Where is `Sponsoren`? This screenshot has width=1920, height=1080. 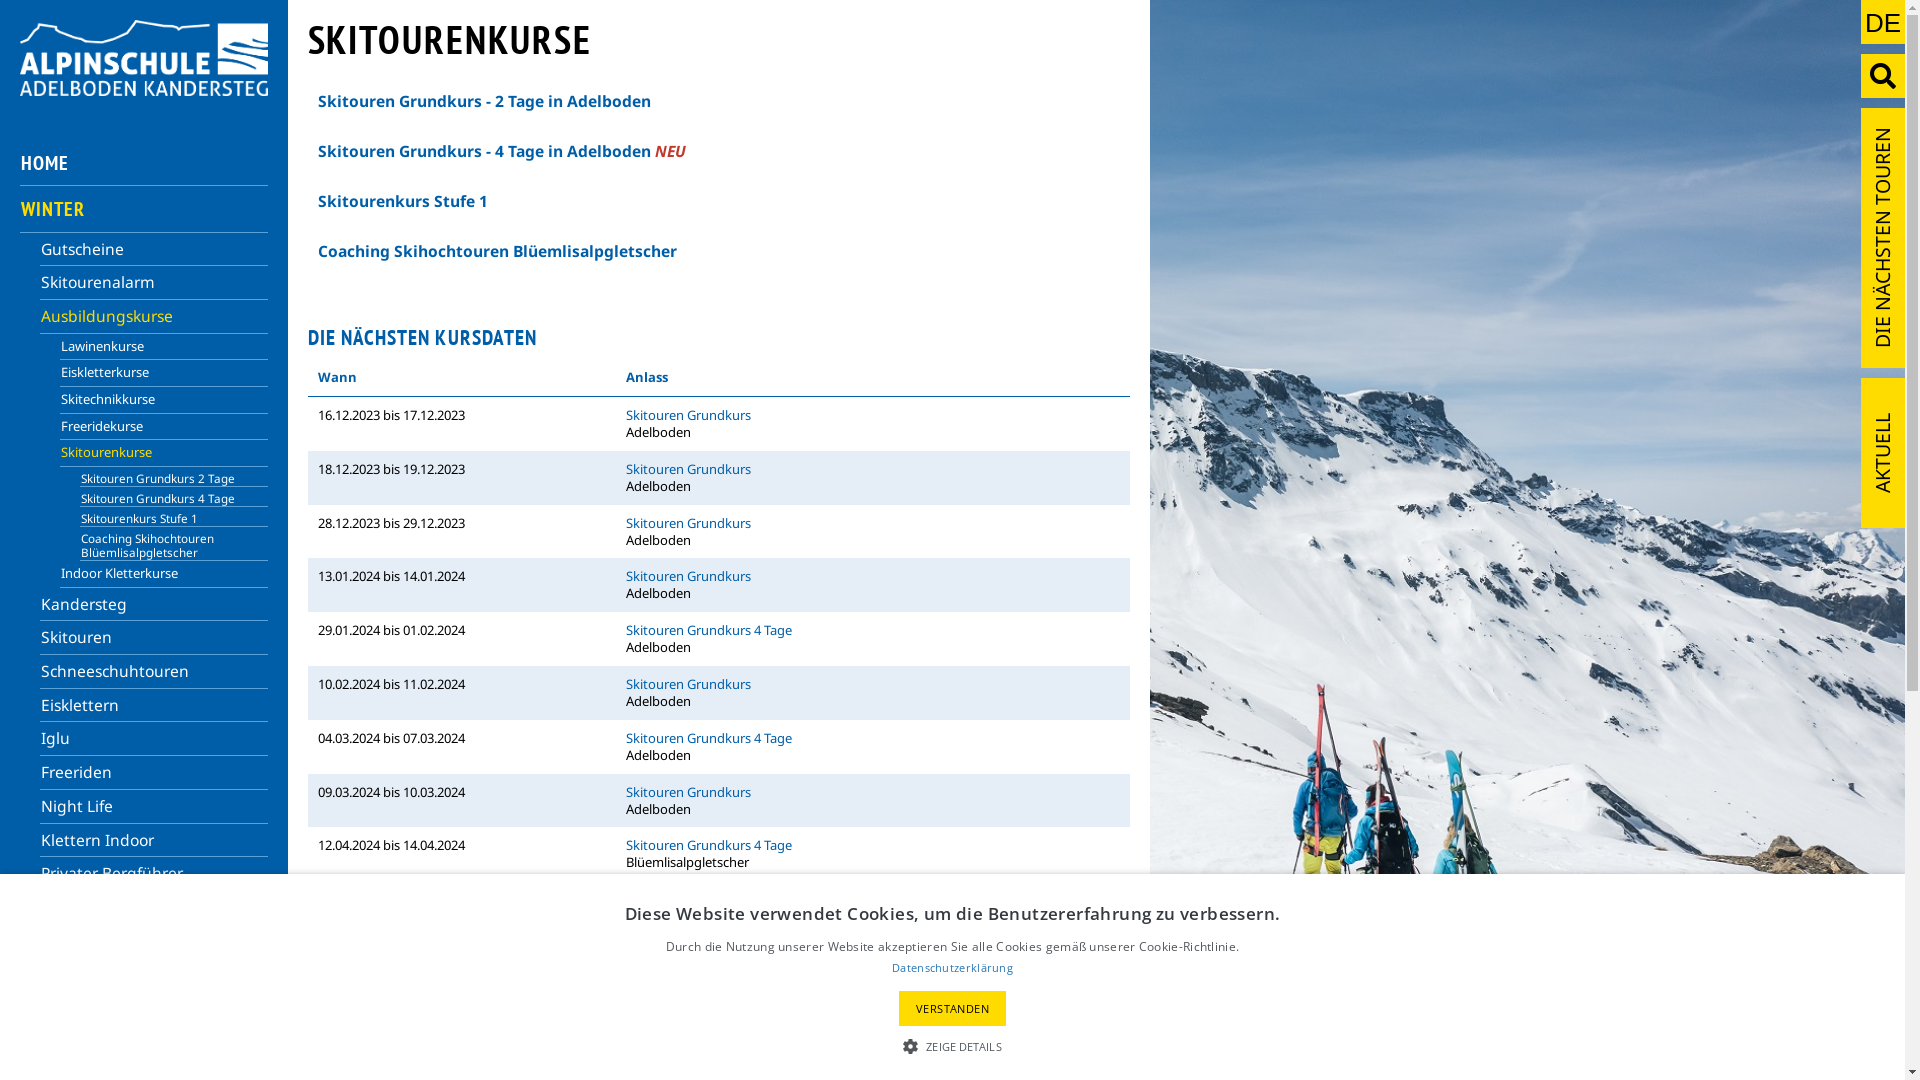
Sponsoren is located at coordinates (328, 1048).